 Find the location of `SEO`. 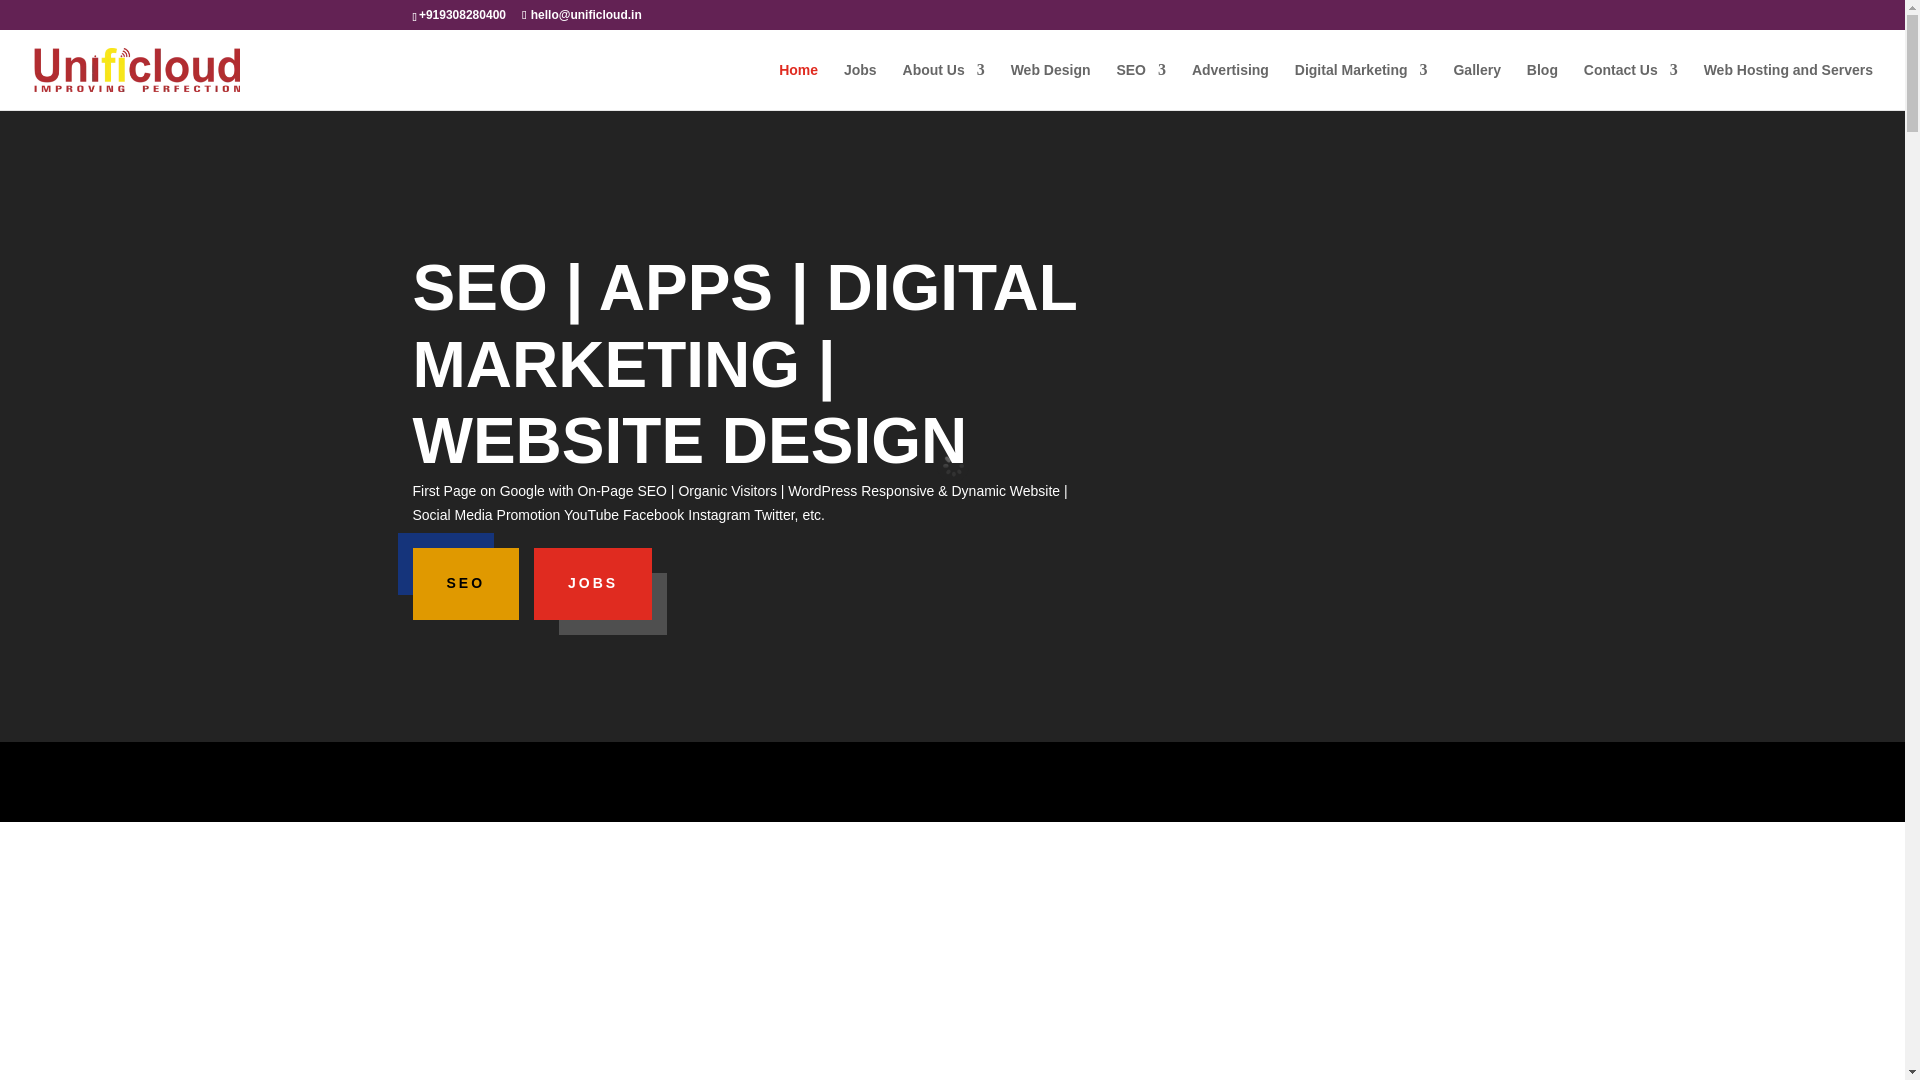

SEO is located at coordinates (465, 583).